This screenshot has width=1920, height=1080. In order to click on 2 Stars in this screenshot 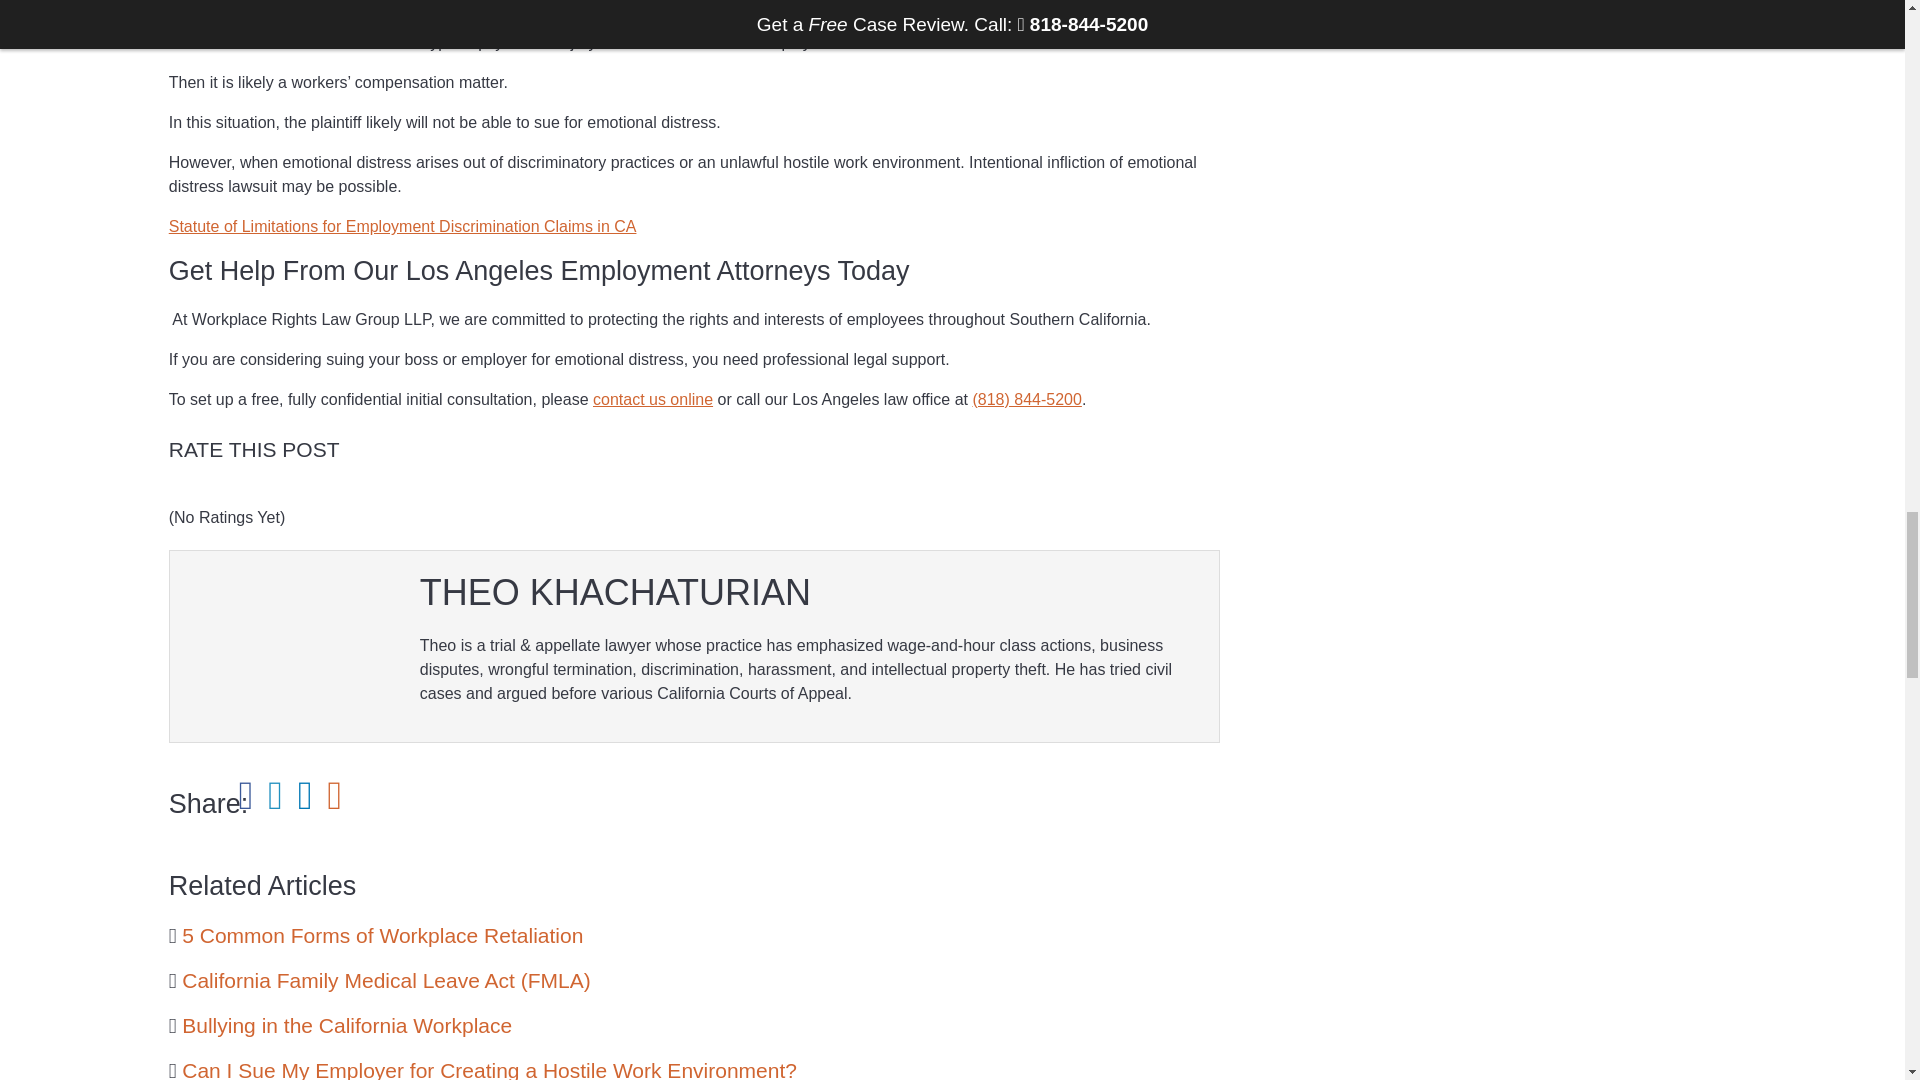, I will do `click(192, 494)`.